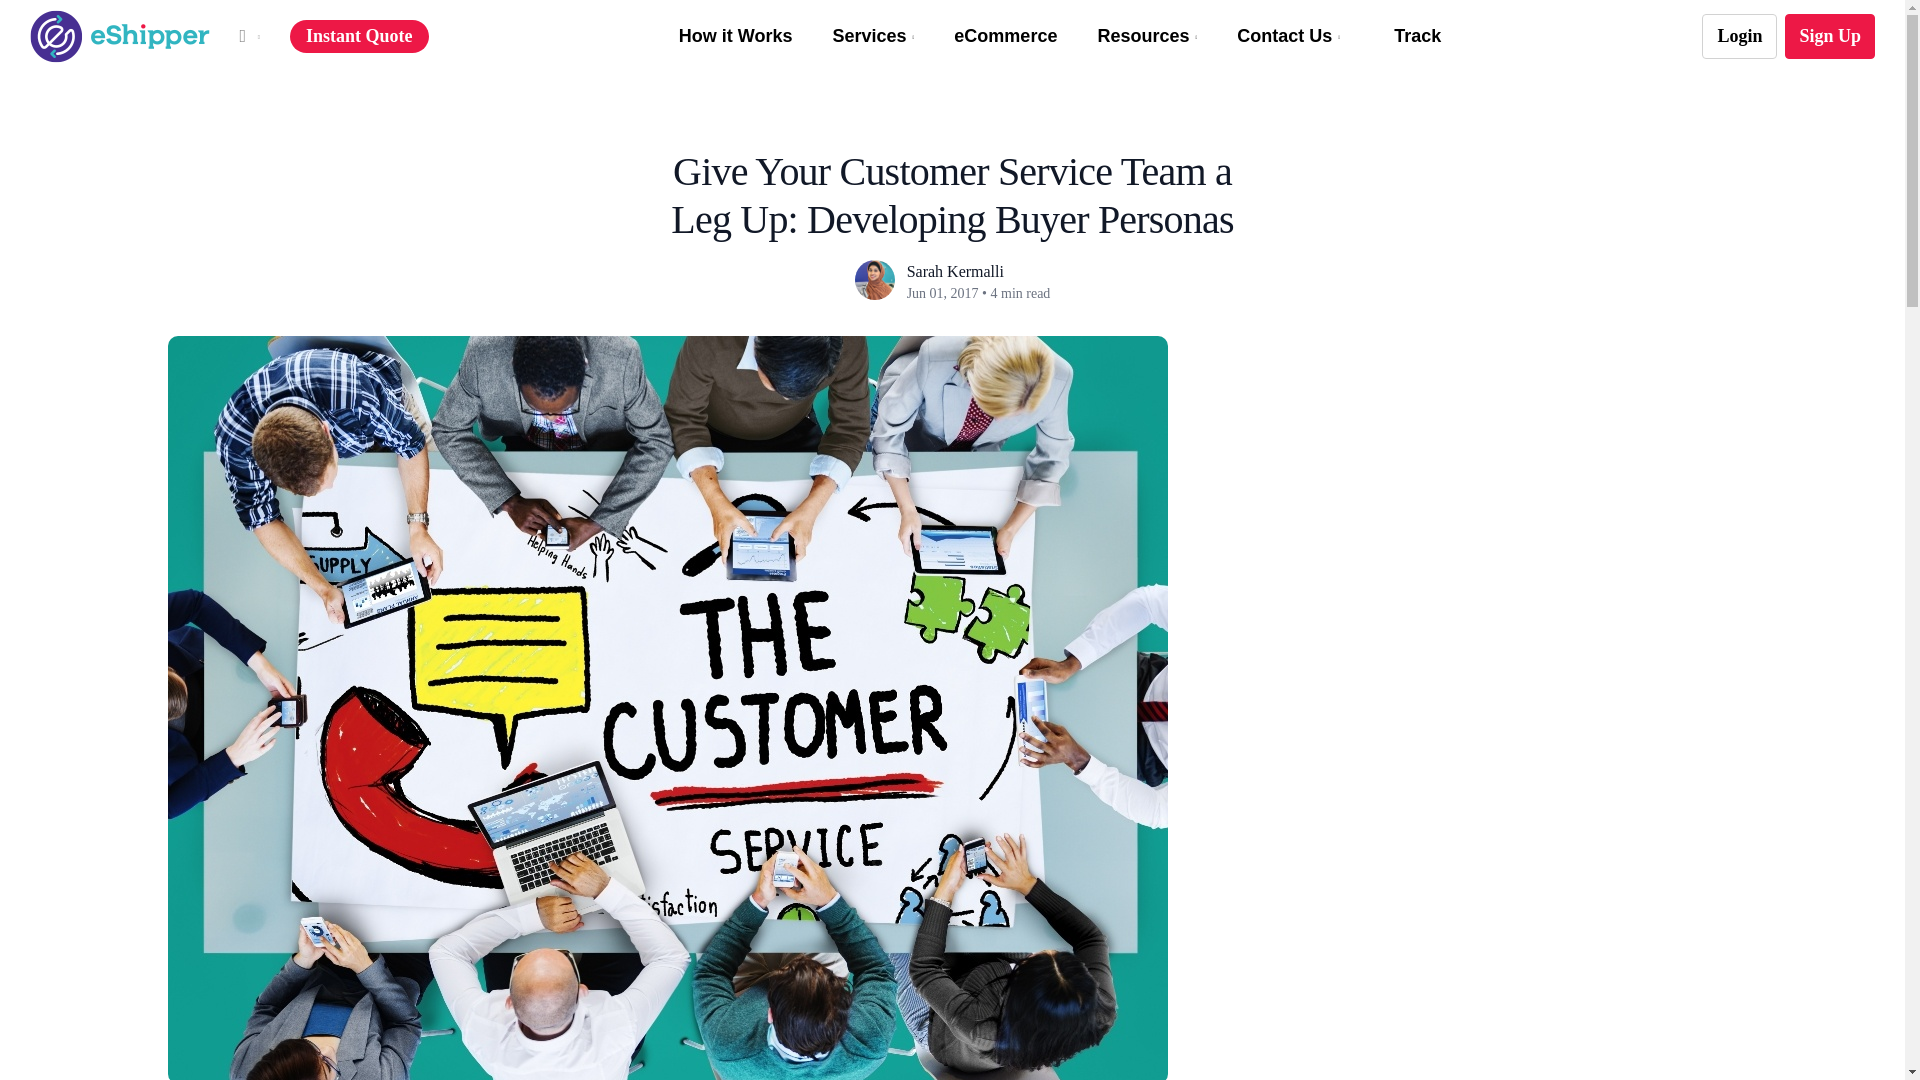 The height and width of the screenshot is (1080, 1920). What do you see at coordinates (934, 7) in the screenshot?
I see `Start search` at bounding box center [934, 7].